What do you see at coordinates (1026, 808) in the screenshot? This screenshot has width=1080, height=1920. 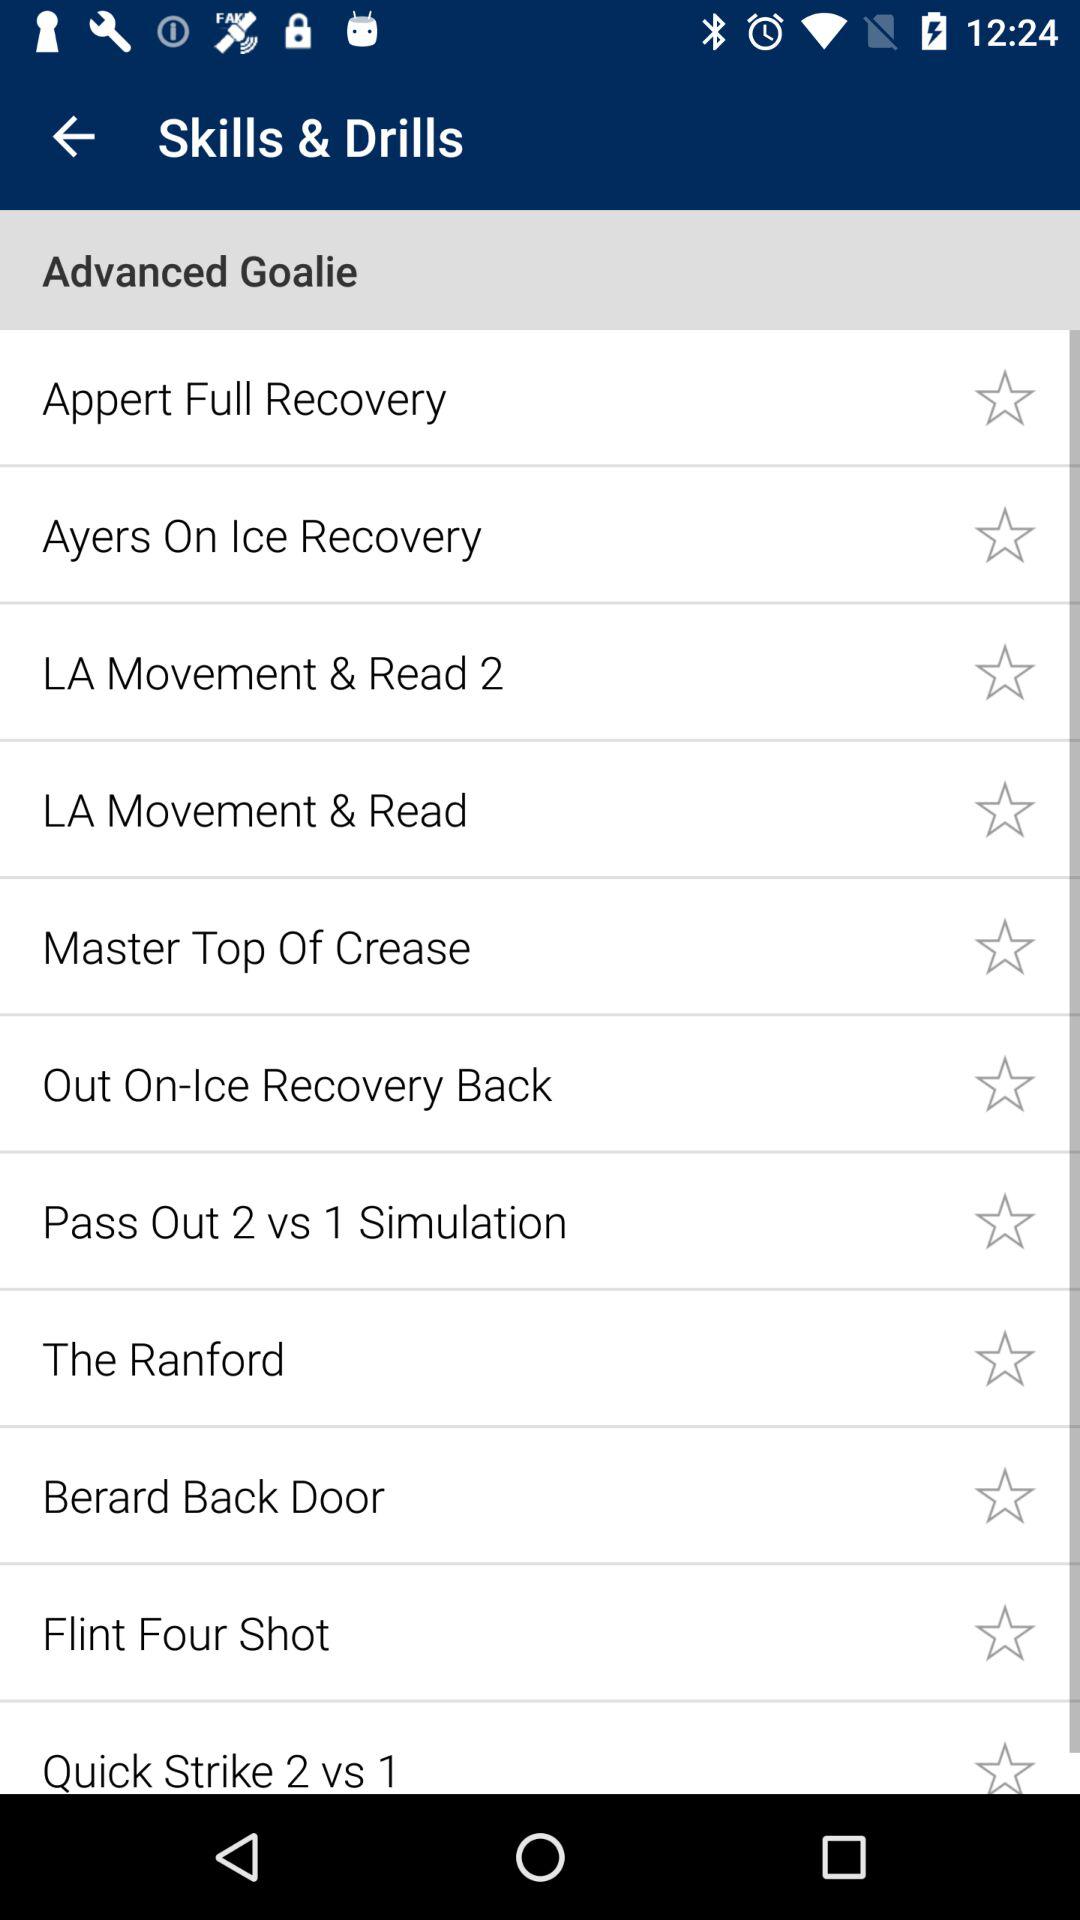 I see `likes` at bounding box center [1026, 808].